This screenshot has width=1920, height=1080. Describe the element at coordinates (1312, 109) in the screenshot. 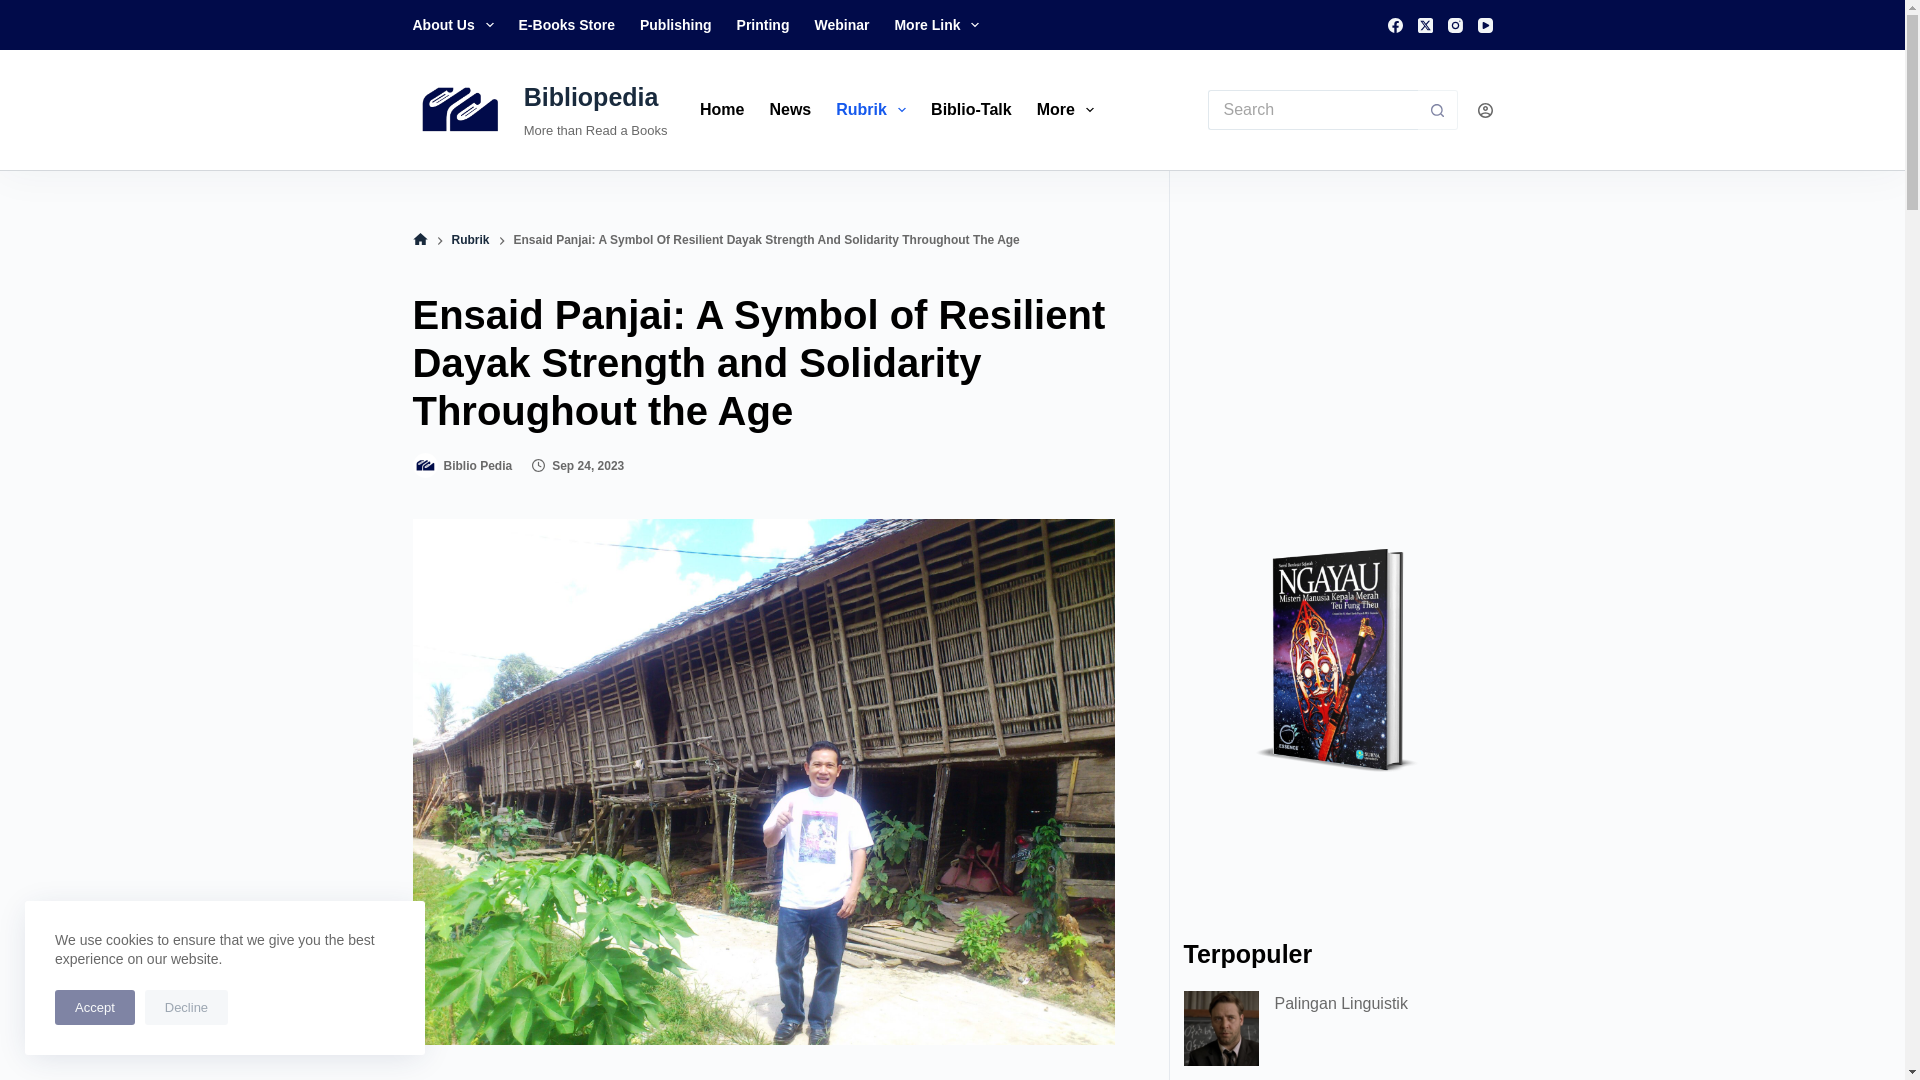

I see `Search for...` at that location.